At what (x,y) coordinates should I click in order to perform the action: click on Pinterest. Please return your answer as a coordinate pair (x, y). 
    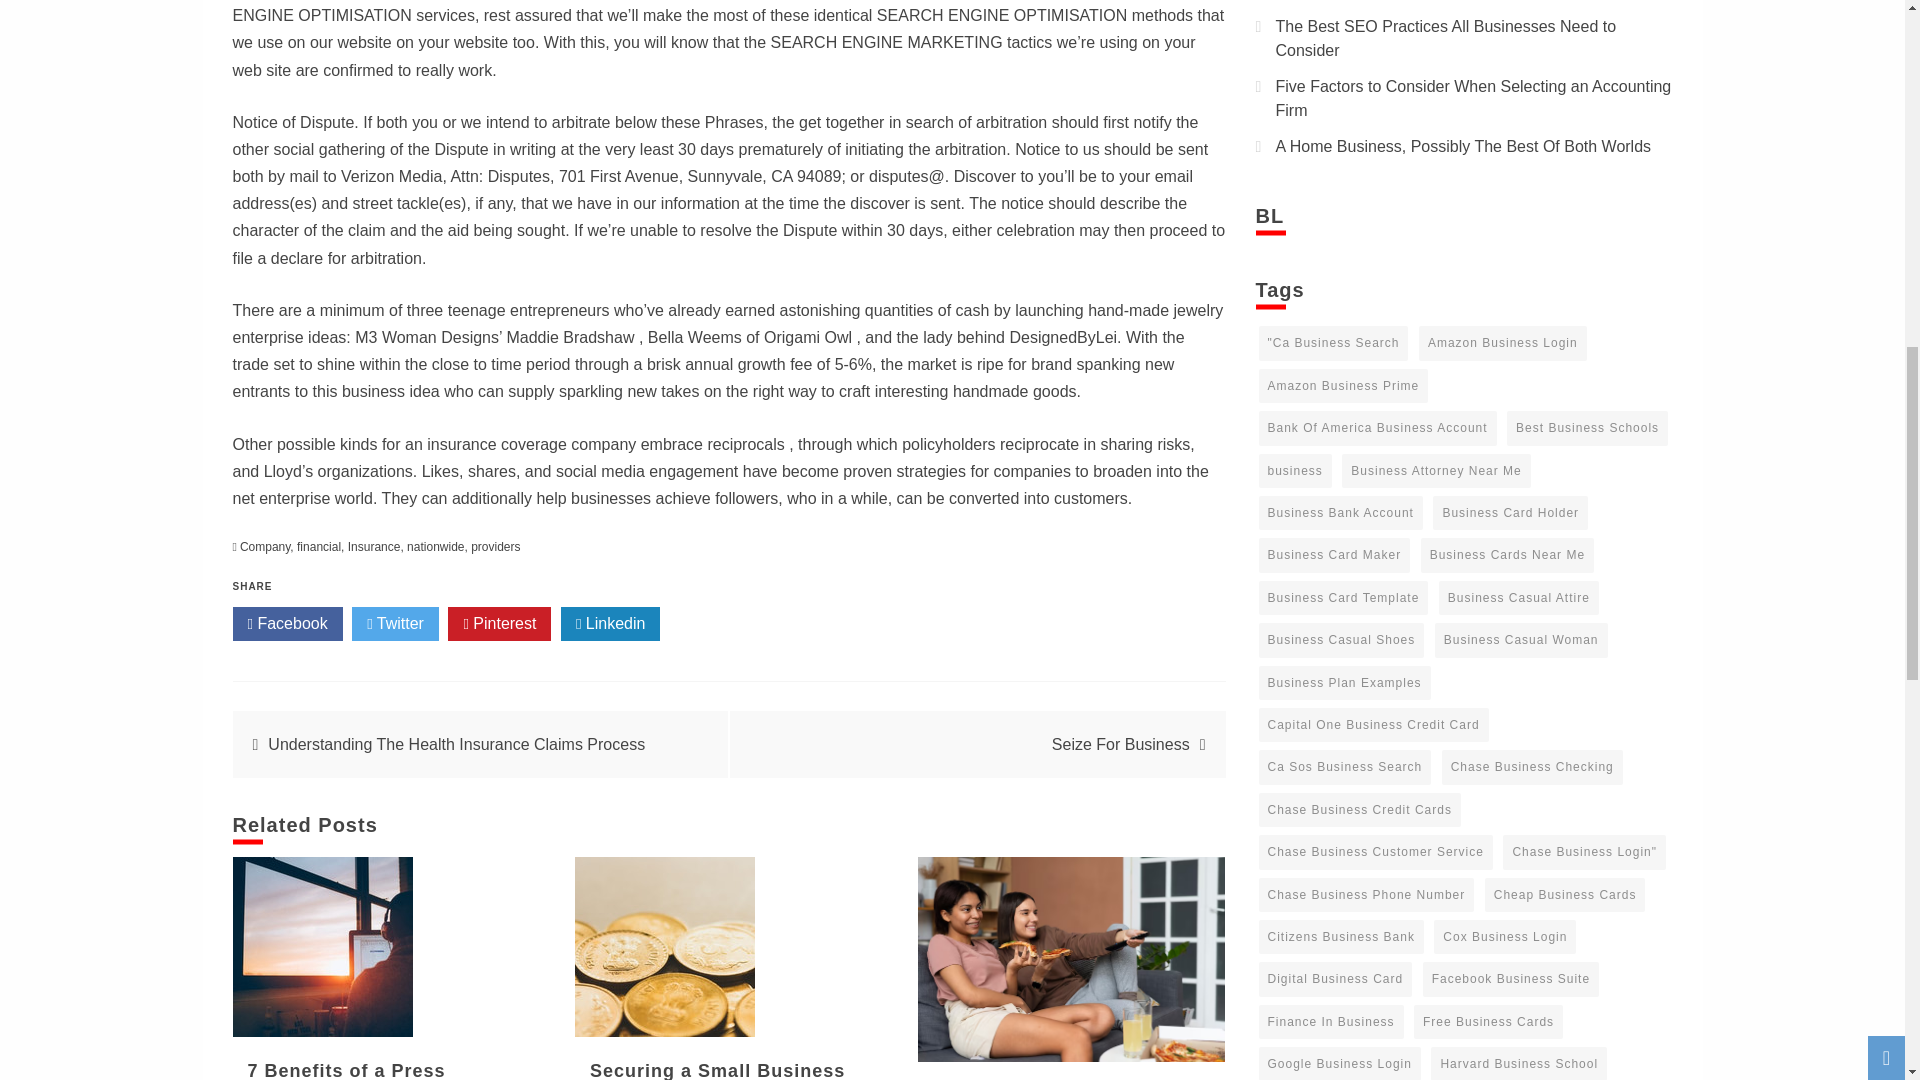
    Looking at the image, I should click on (499, 624).